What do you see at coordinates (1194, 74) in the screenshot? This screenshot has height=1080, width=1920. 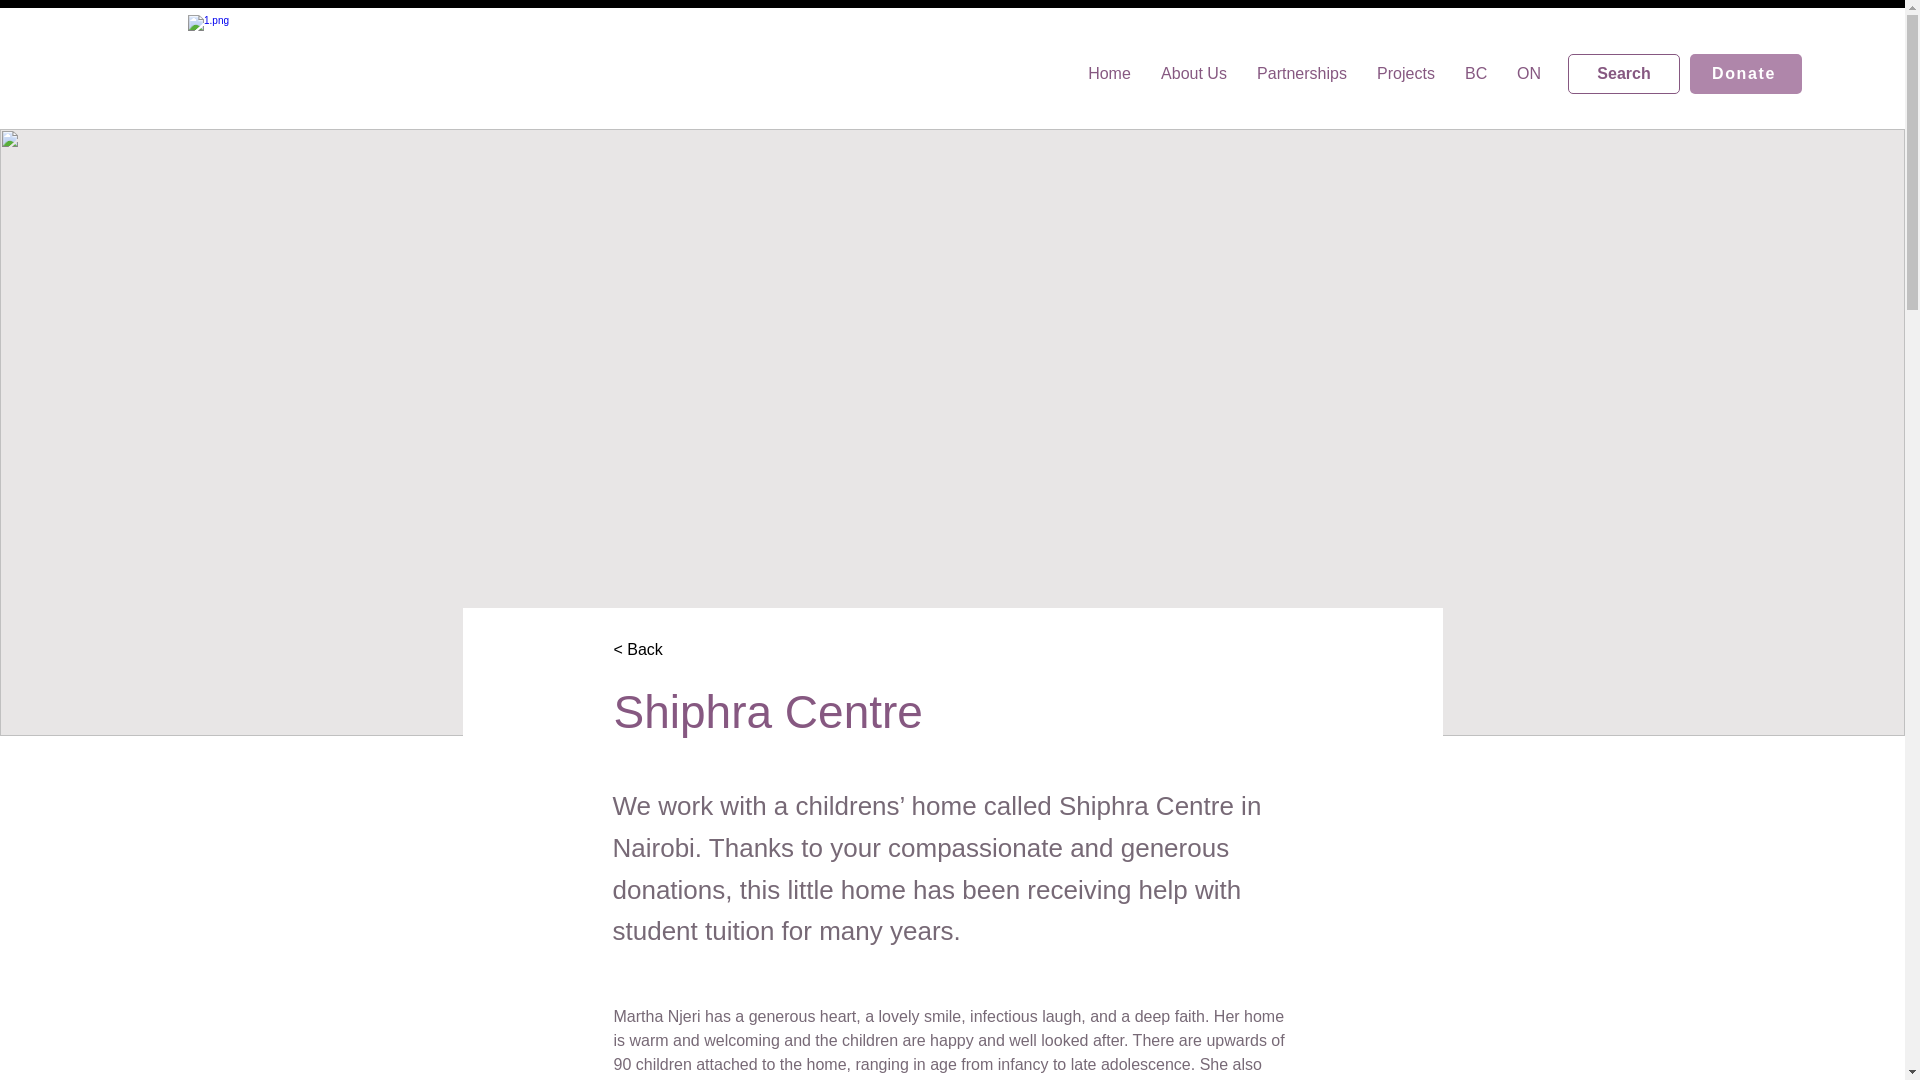 I see `About Us` at bounding box center [1194, 74].